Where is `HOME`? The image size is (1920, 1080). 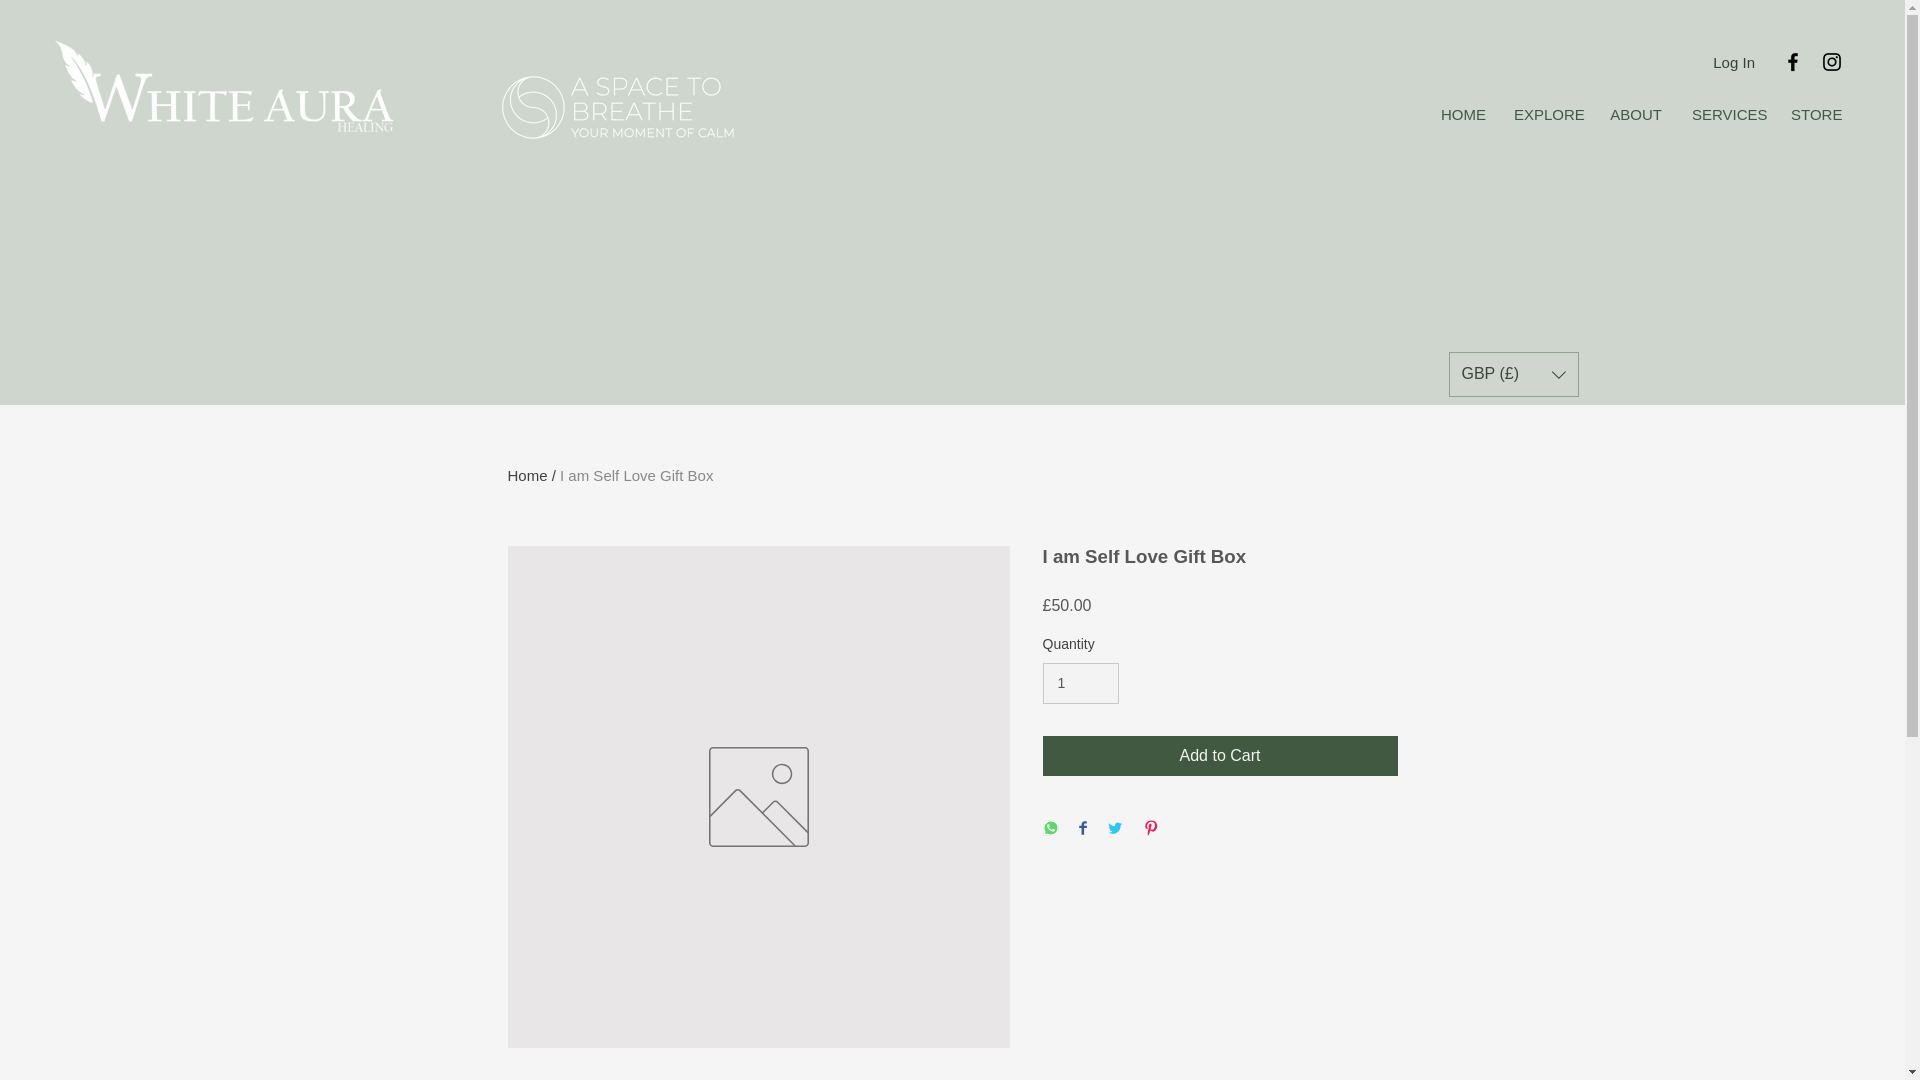 HOME is located at coordinates (1462, 114).